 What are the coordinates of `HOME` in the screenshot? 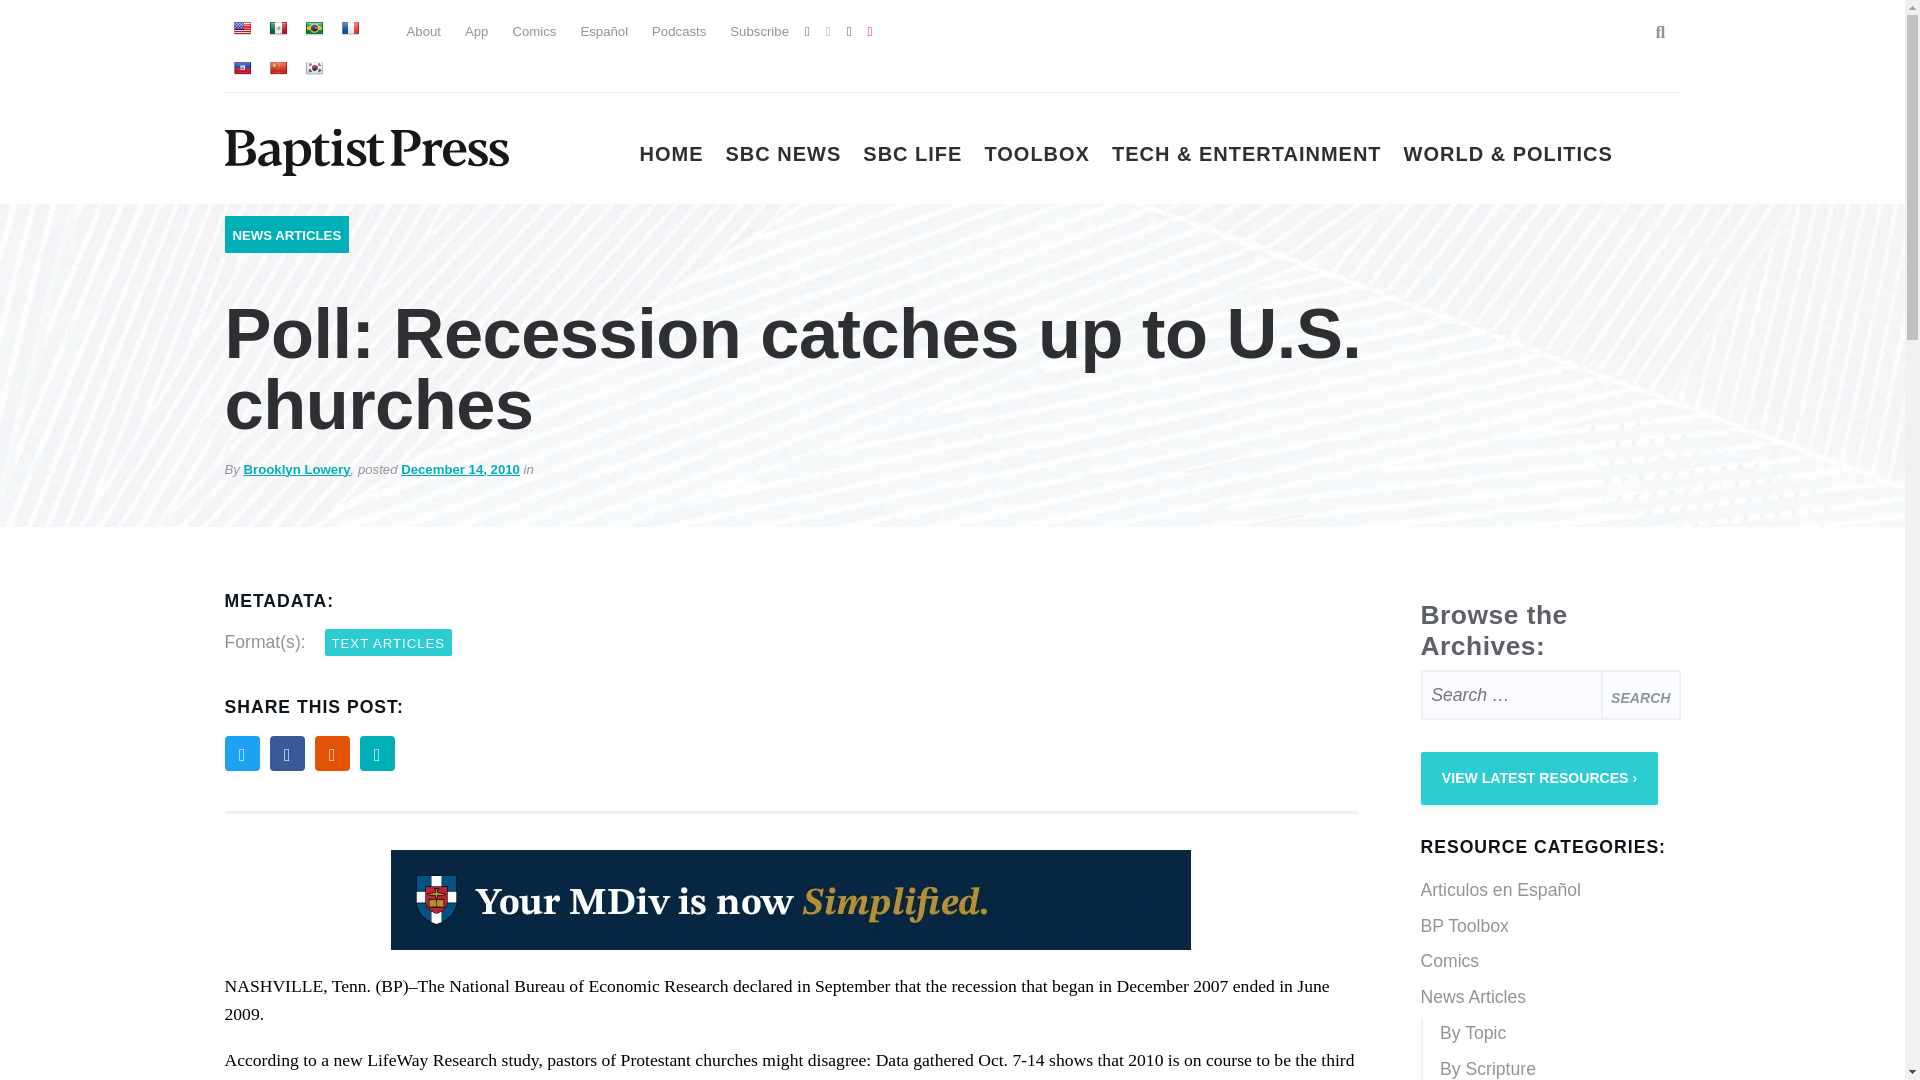 It's located at (672, 154).